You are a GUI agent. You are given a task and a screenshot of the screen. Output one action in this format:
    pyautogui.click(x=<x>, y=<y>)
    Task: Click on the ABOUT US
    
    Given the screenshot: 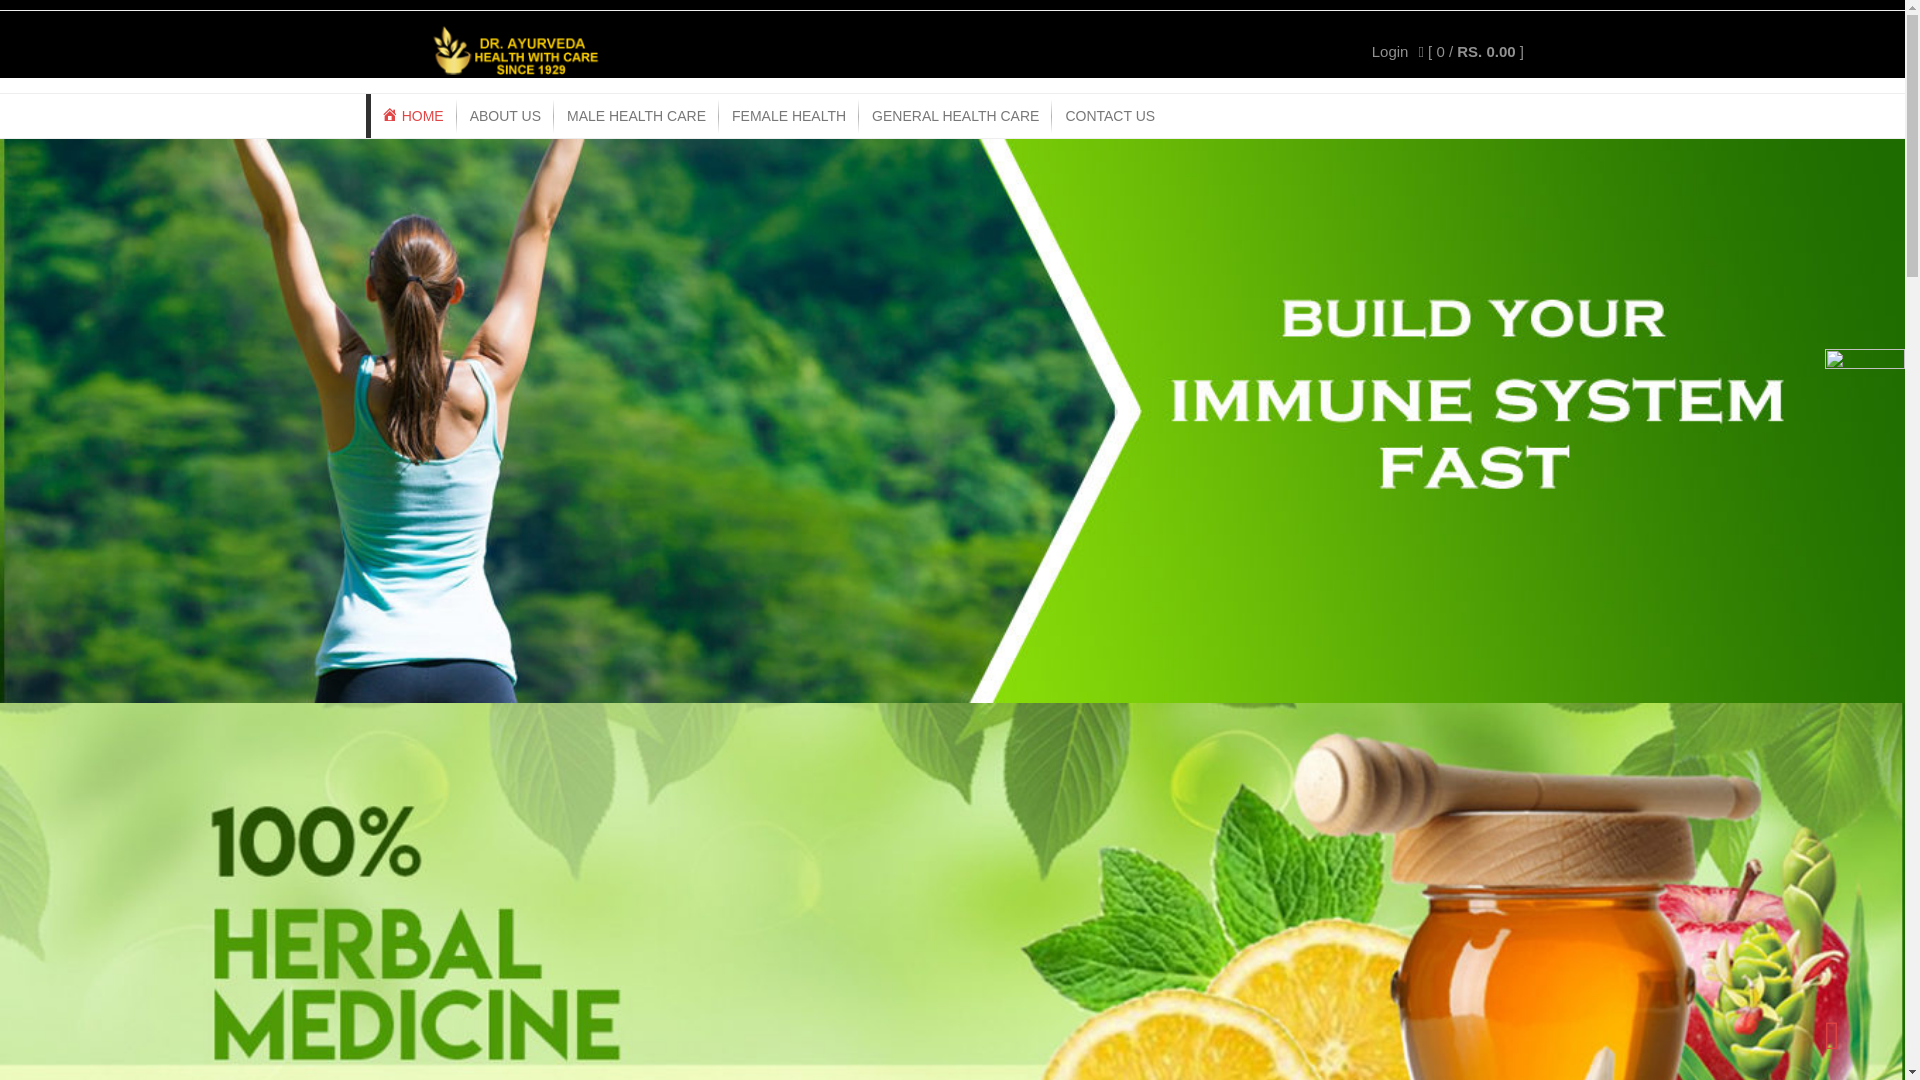 What is the action you would take?
    pyautogui.click(x=505, y=116)
    